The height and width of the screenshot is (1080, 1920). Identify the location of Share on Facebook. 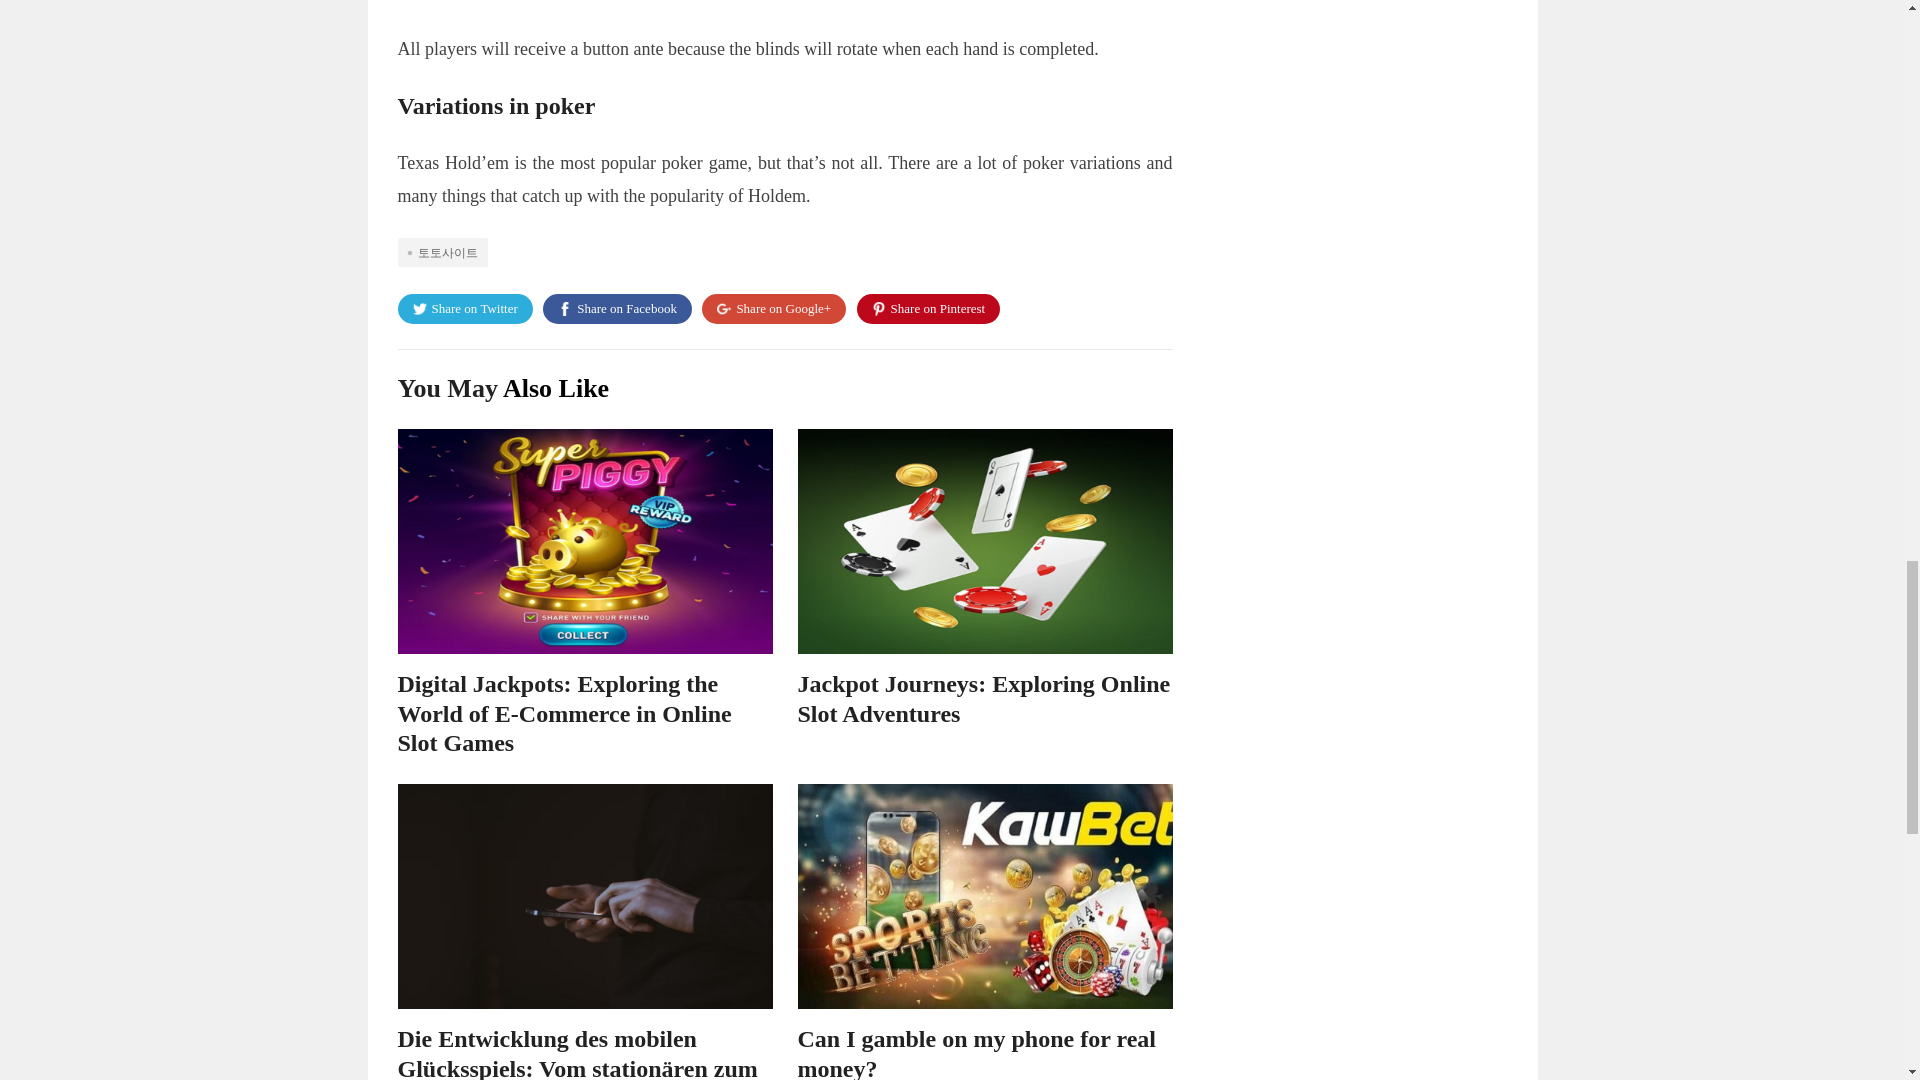
(617, 308).